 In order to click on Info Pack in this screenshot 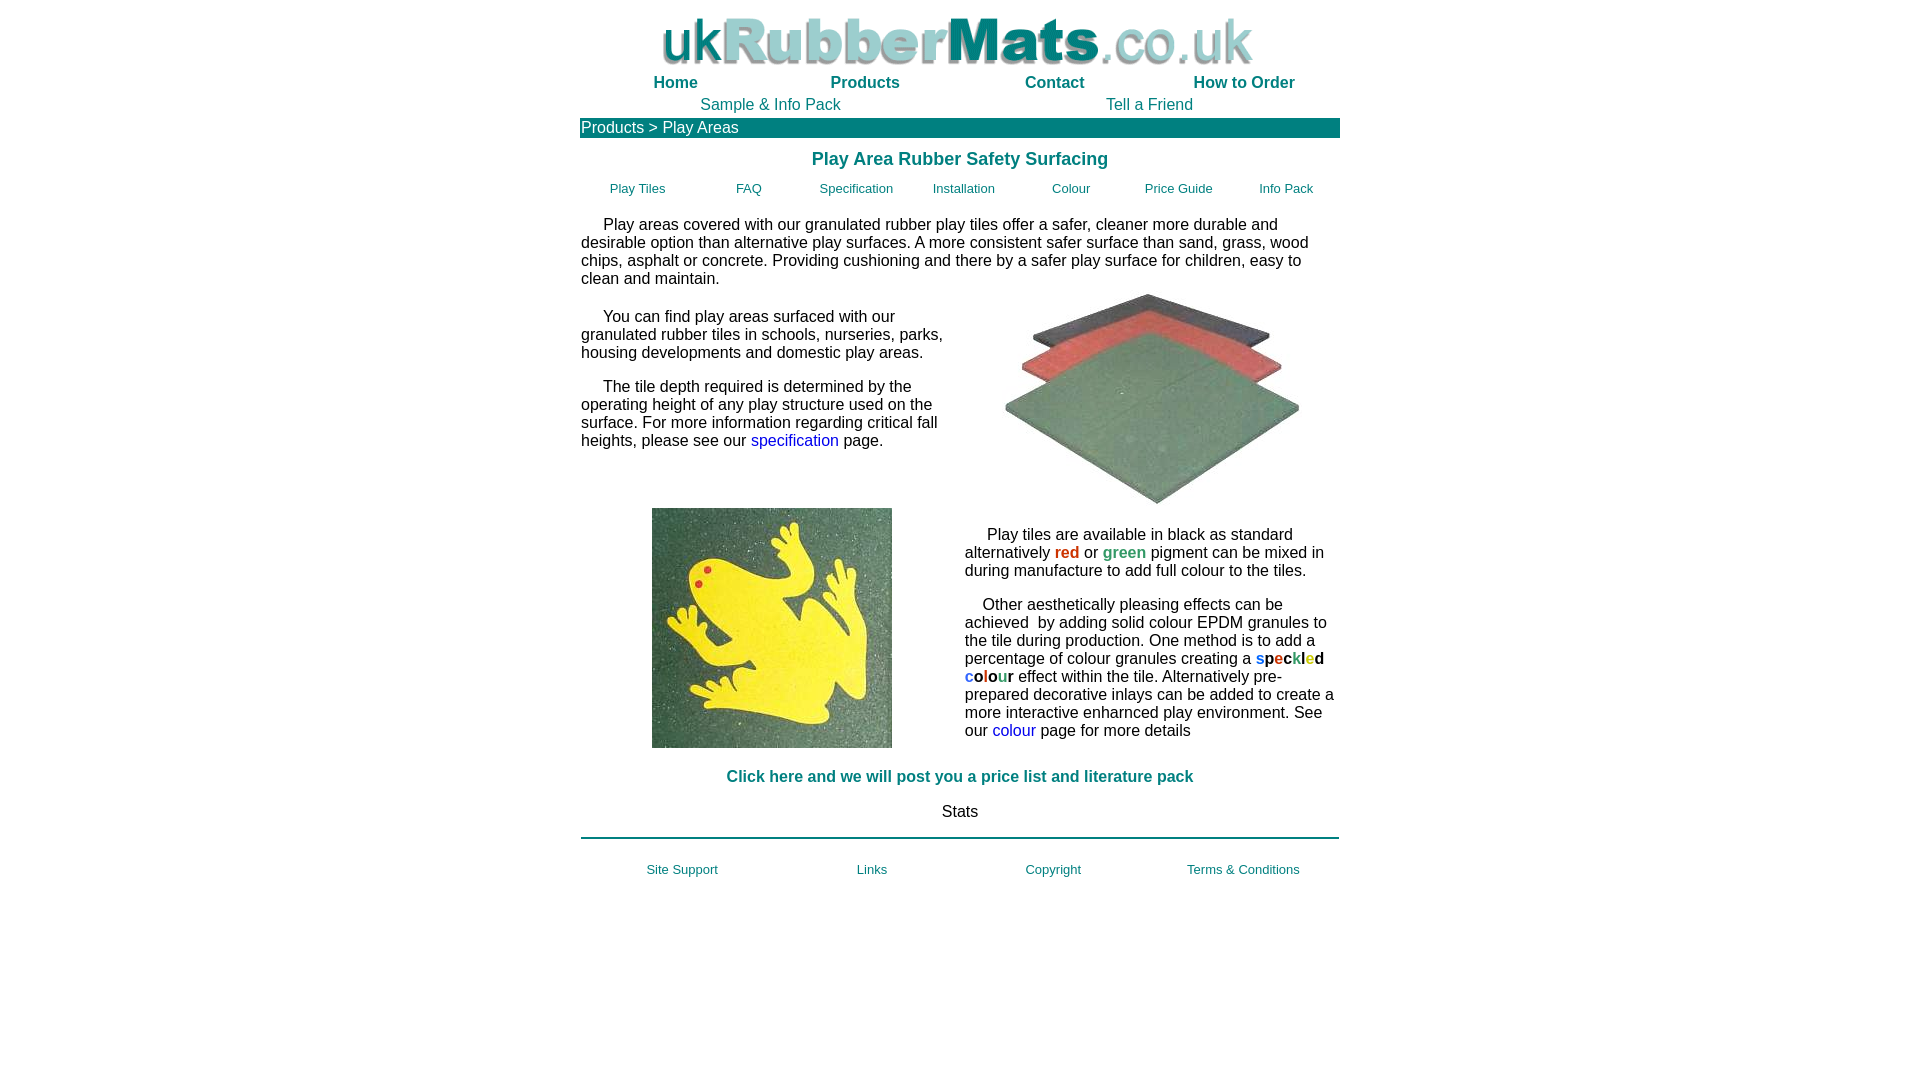, I will do `click(1286, 188)`.